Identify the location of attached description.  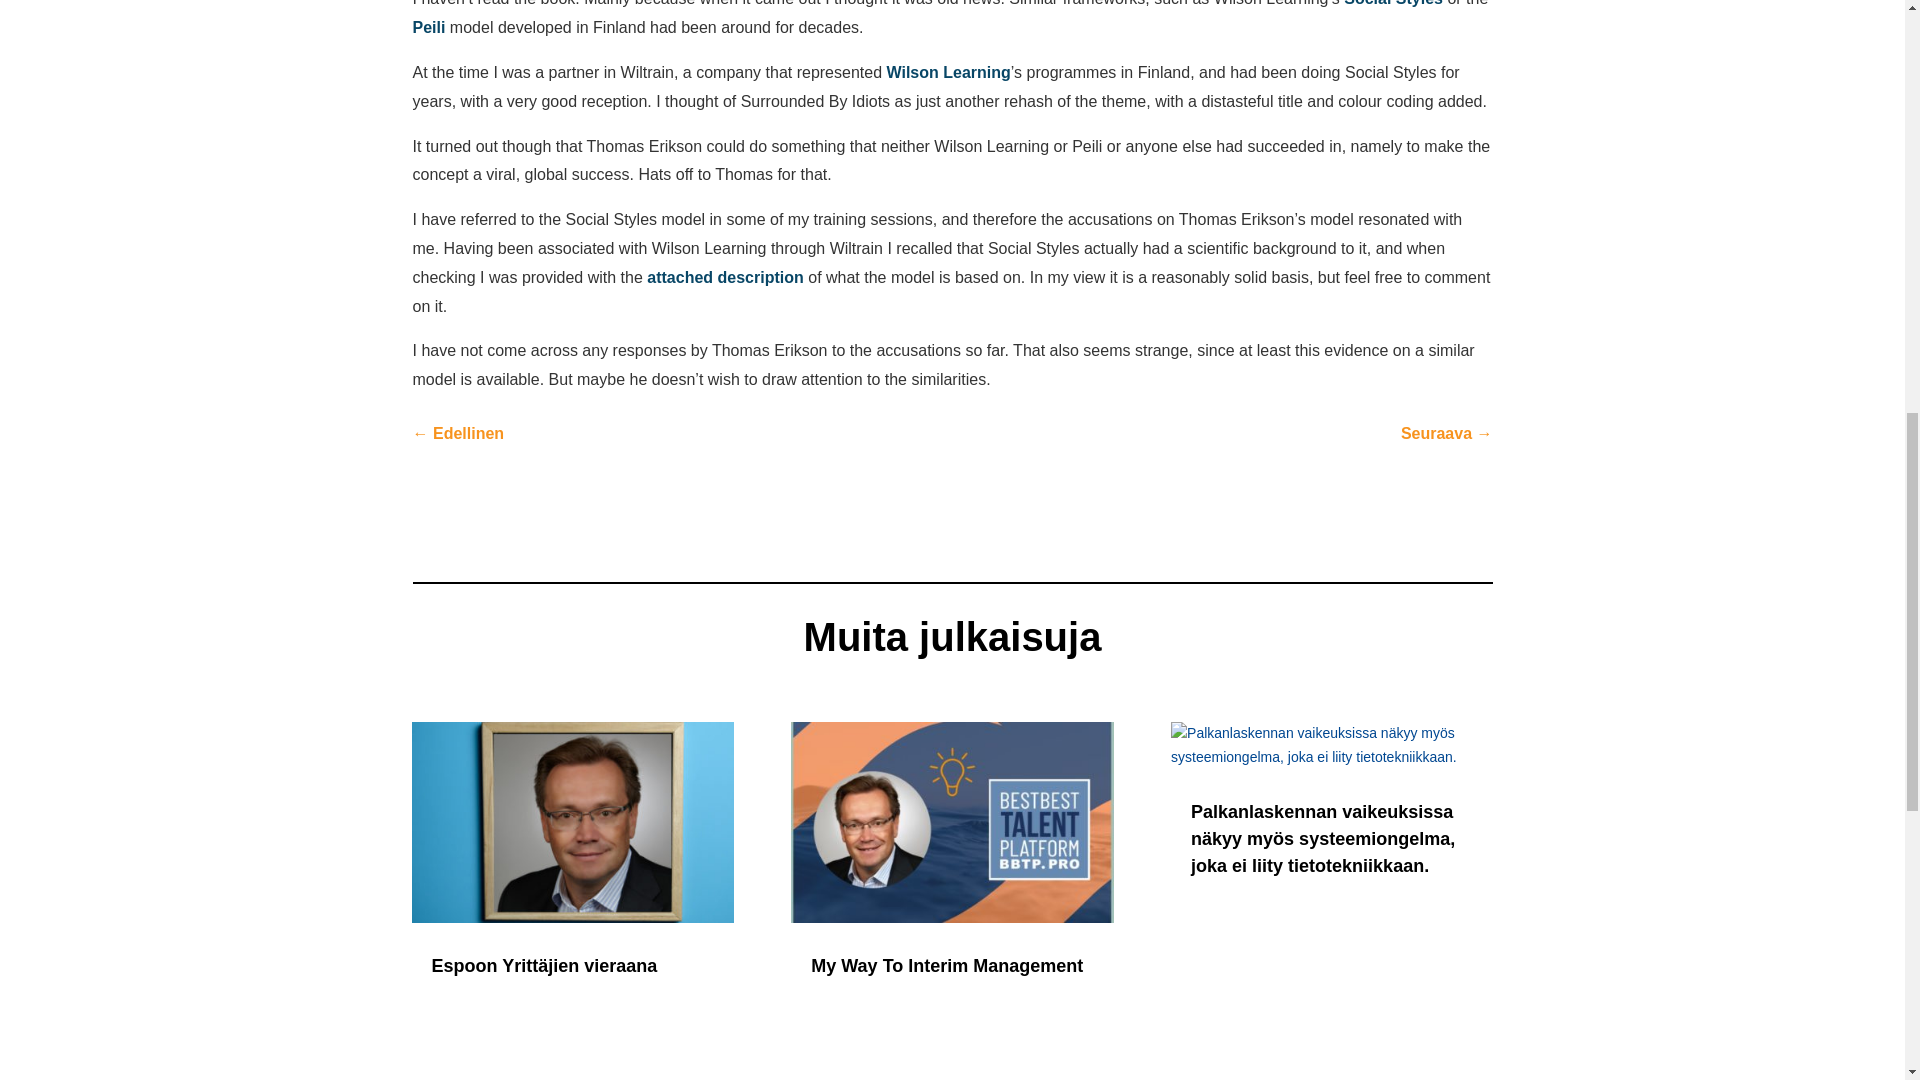
(724, 277).